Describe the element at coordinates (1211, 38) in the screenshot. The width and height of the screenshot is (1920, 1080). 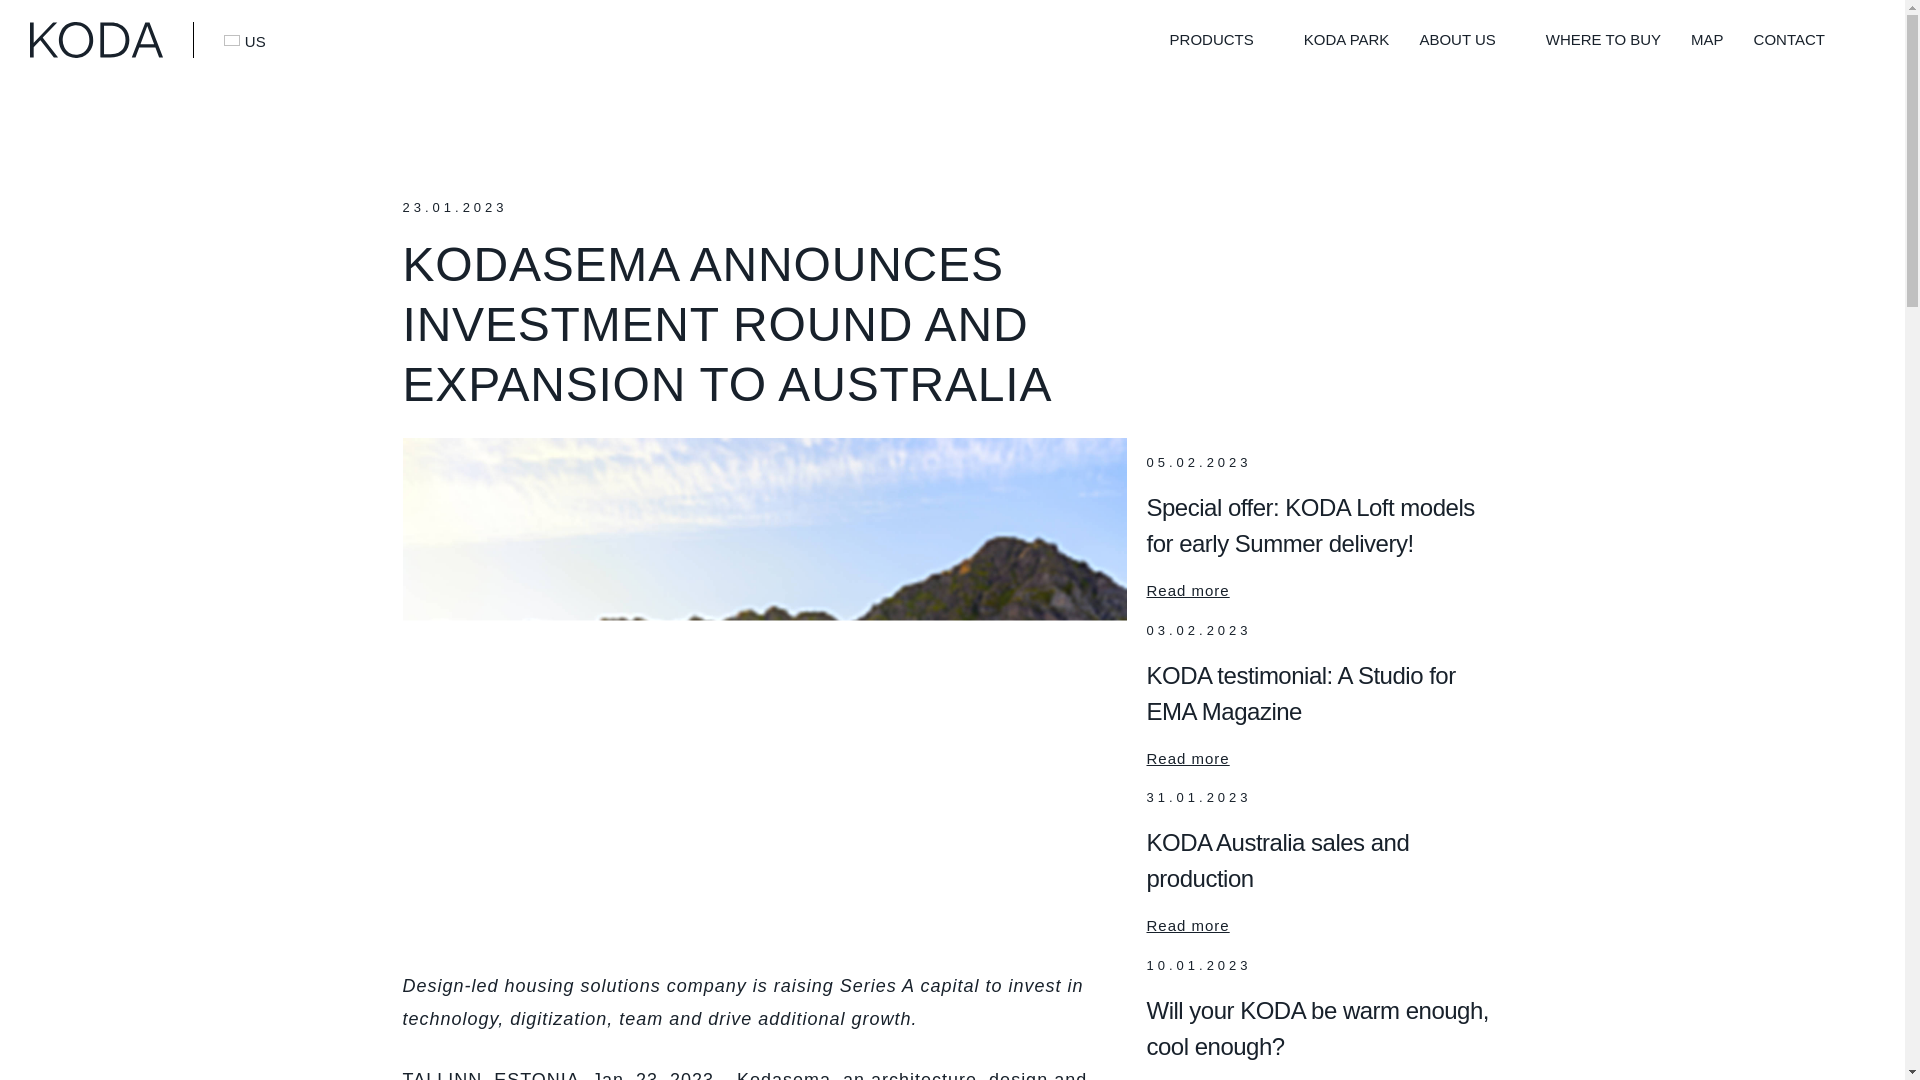
I see `PRODUCTS` at that location.